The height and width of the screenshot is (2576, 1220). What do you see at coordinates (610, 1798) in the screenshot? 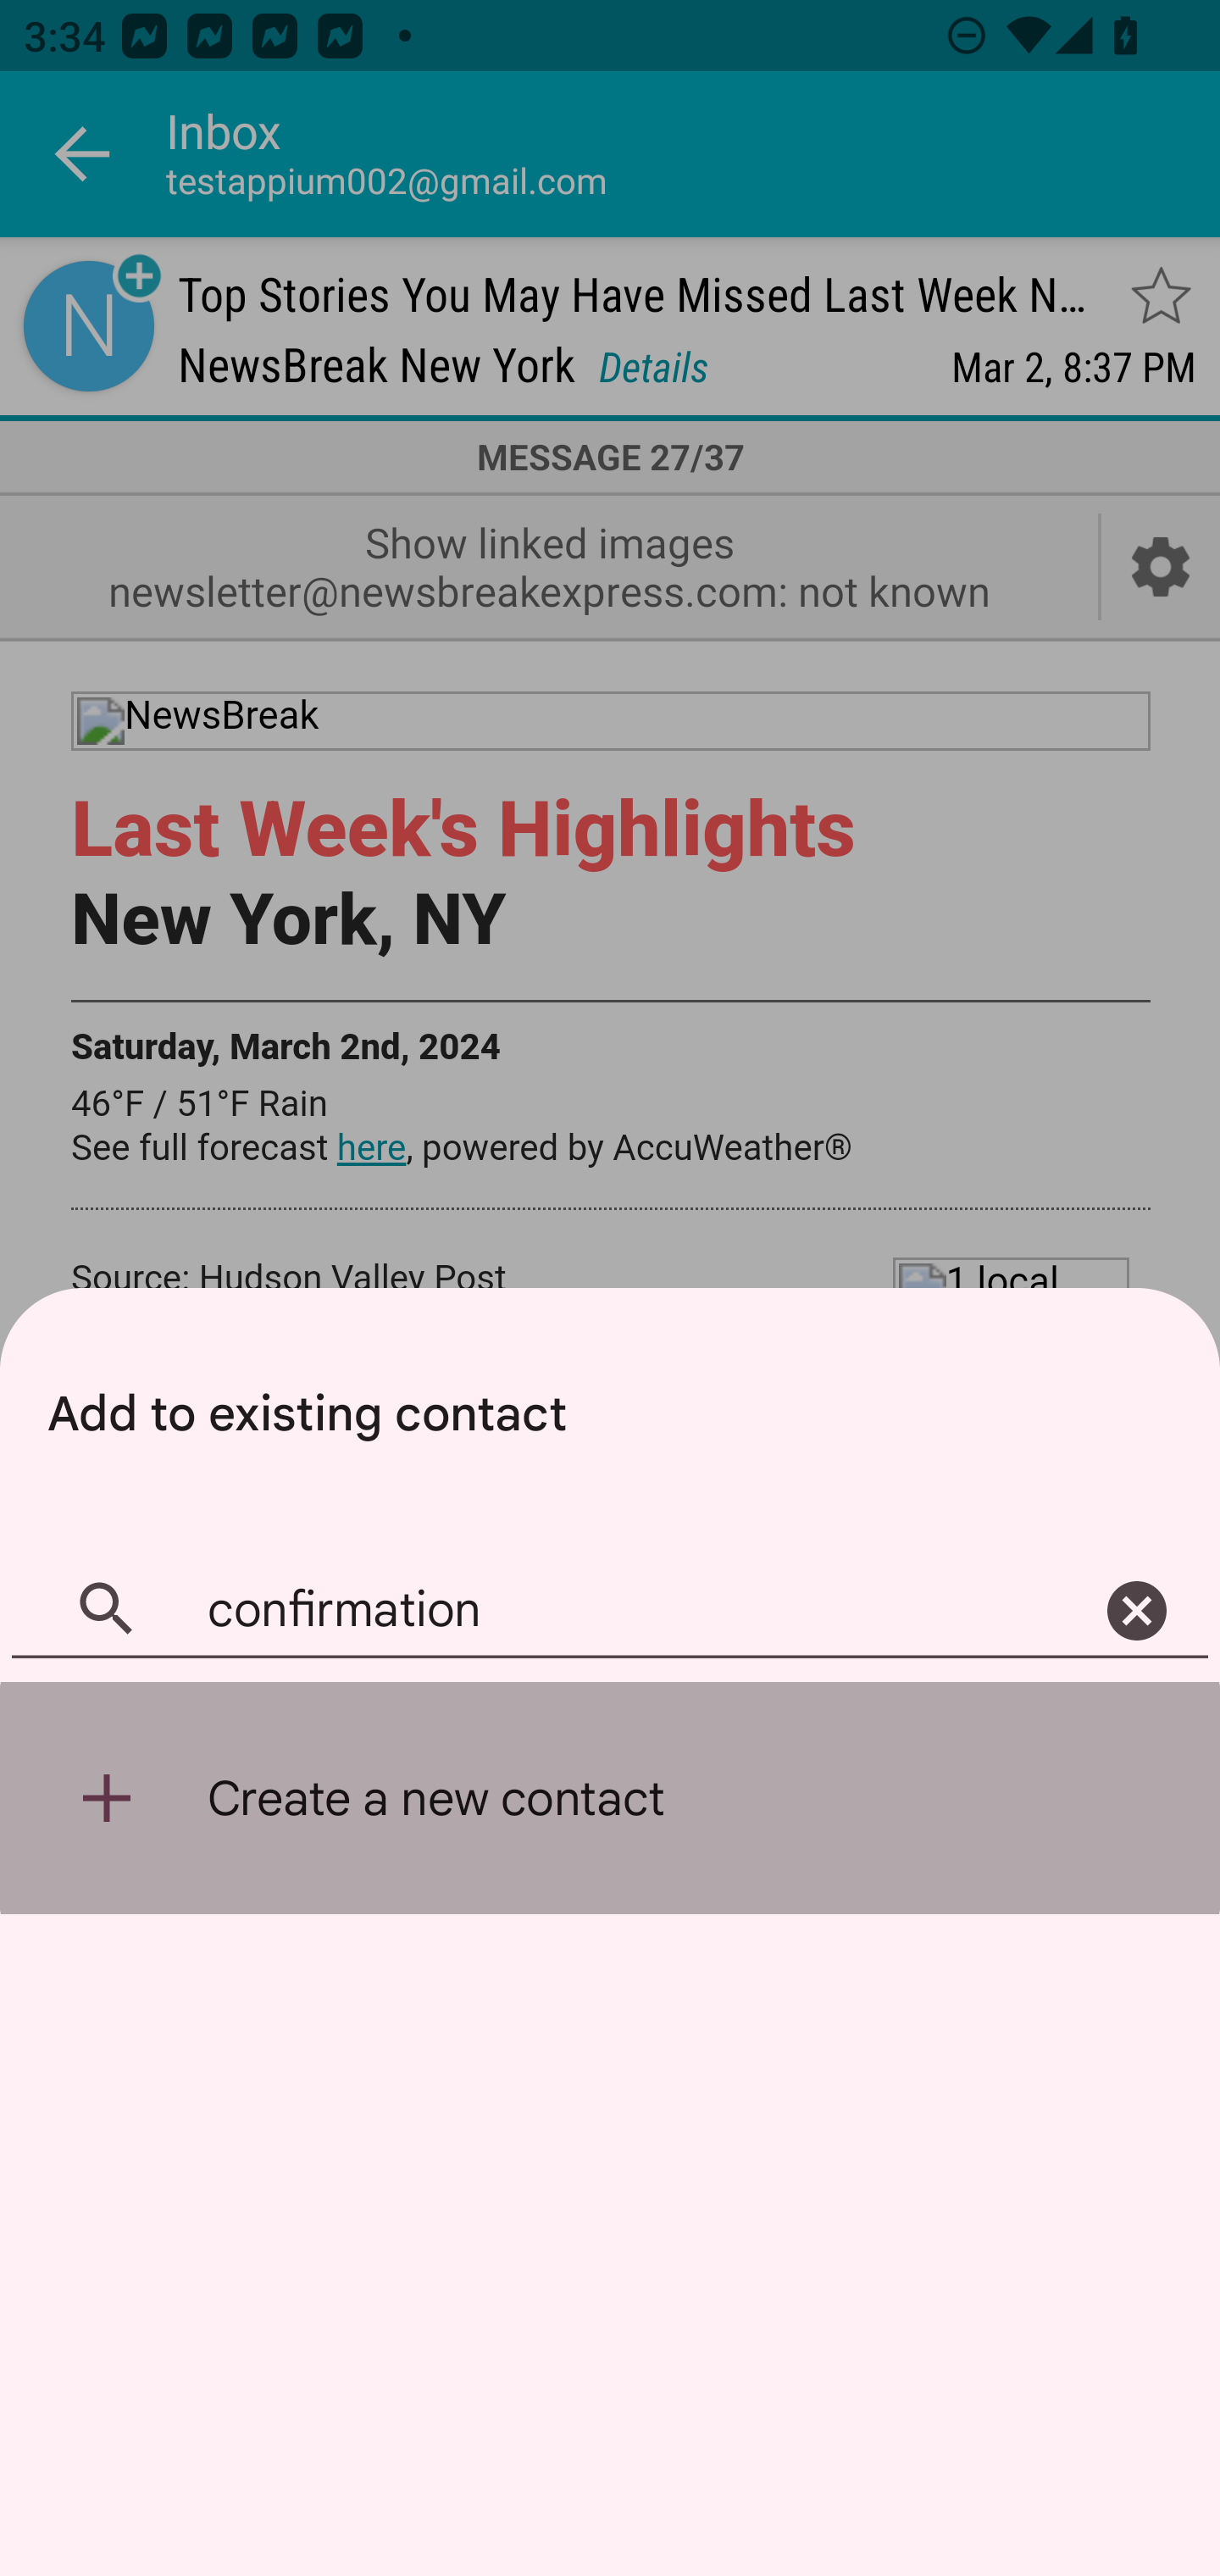
I see `Create a new contact` at bounding box center [610, 1798].